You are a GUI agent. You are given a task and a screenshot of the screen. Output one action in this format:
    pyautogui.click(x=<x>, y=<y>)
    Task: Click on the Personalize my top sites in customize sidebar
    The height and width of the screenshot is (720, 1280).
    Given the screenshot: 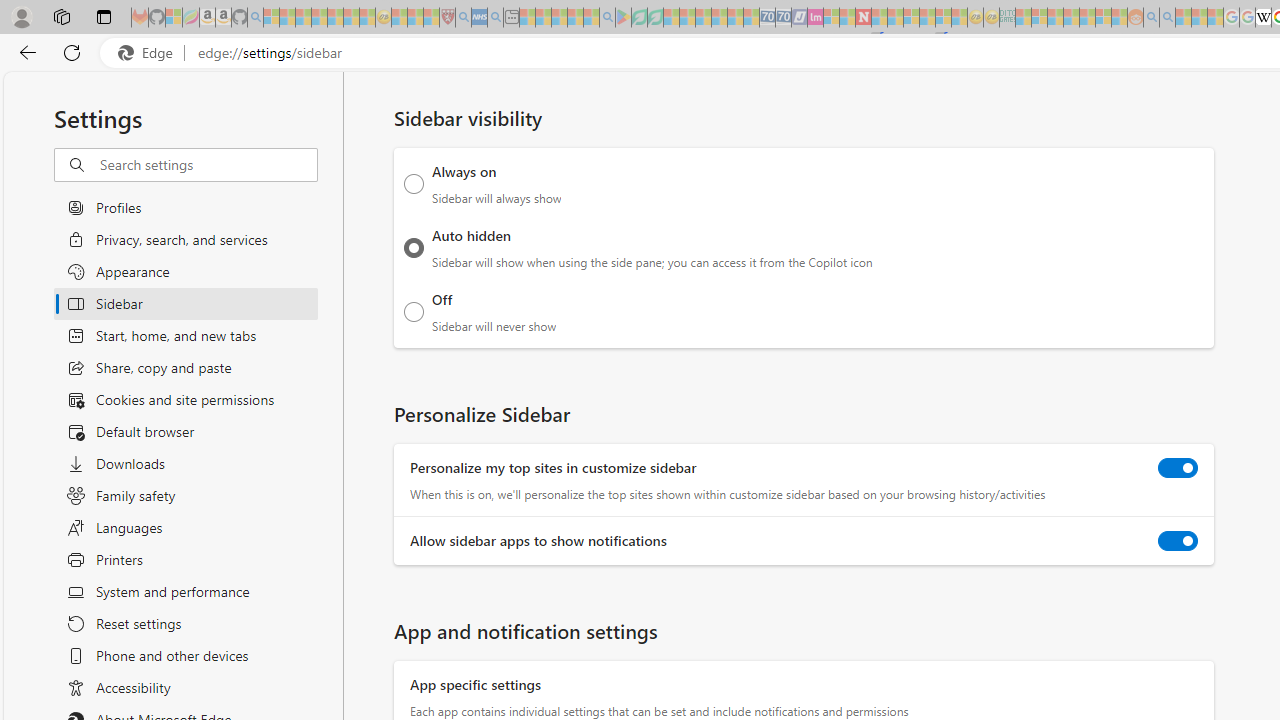 What is the action you would take?
    pyautogui.click(x=1178, y=468)
    